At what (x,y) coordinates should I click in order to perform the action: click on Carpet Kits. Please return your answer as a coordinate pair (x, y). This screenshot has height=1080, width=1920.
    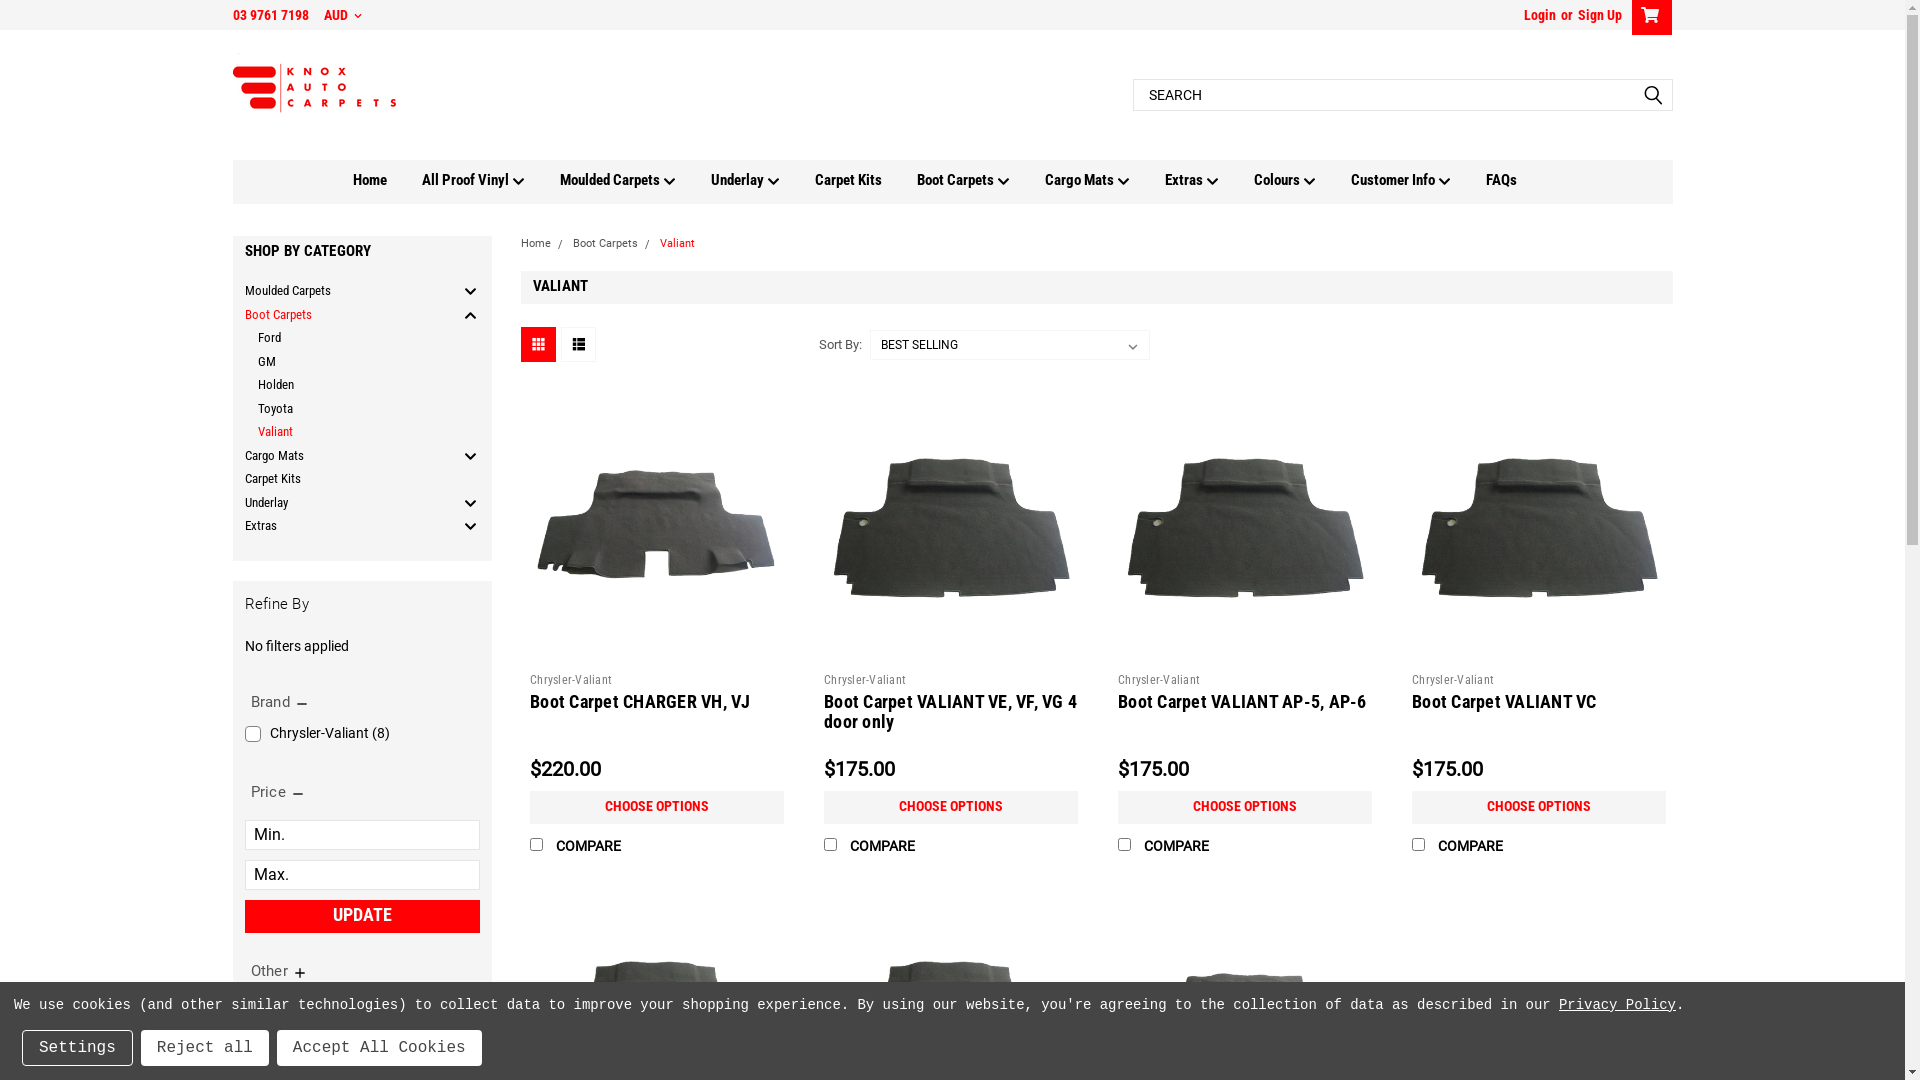
    Looking at the image, I should click on (866, 180).